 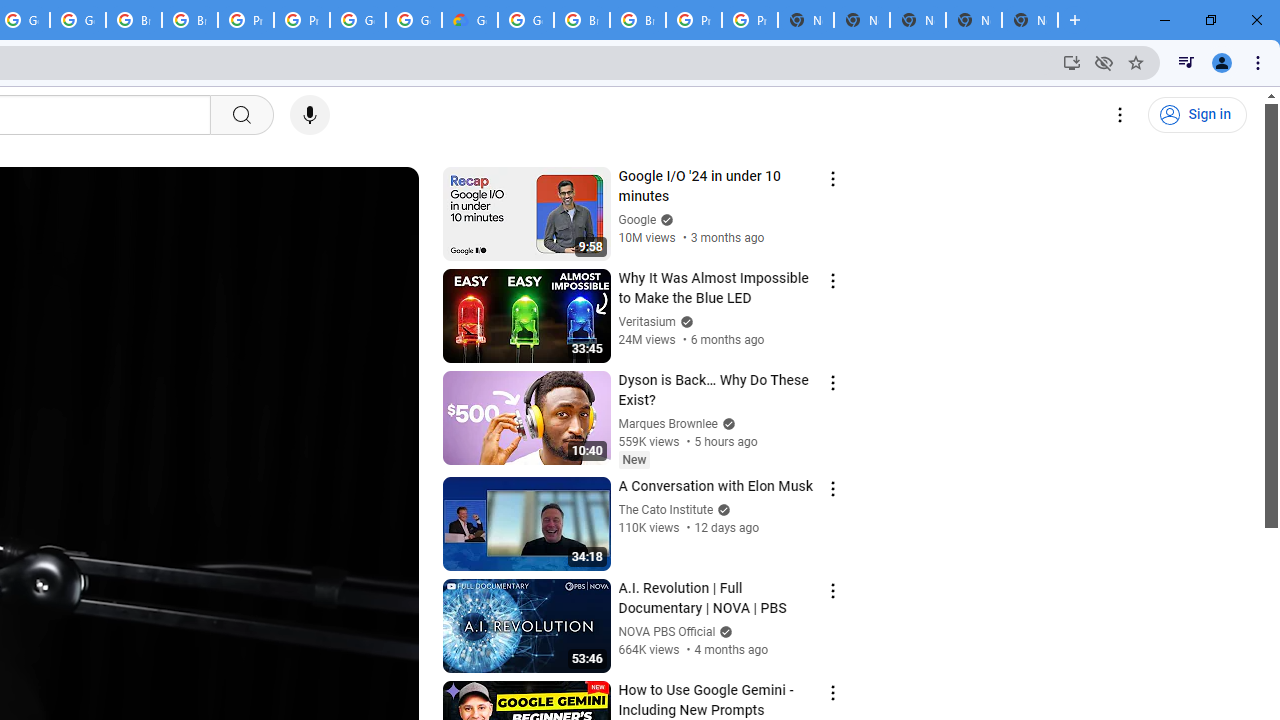 I want to click on Browse Chrome as a guest - Computer - Google Chrome Help, so click(x=582, y=20).